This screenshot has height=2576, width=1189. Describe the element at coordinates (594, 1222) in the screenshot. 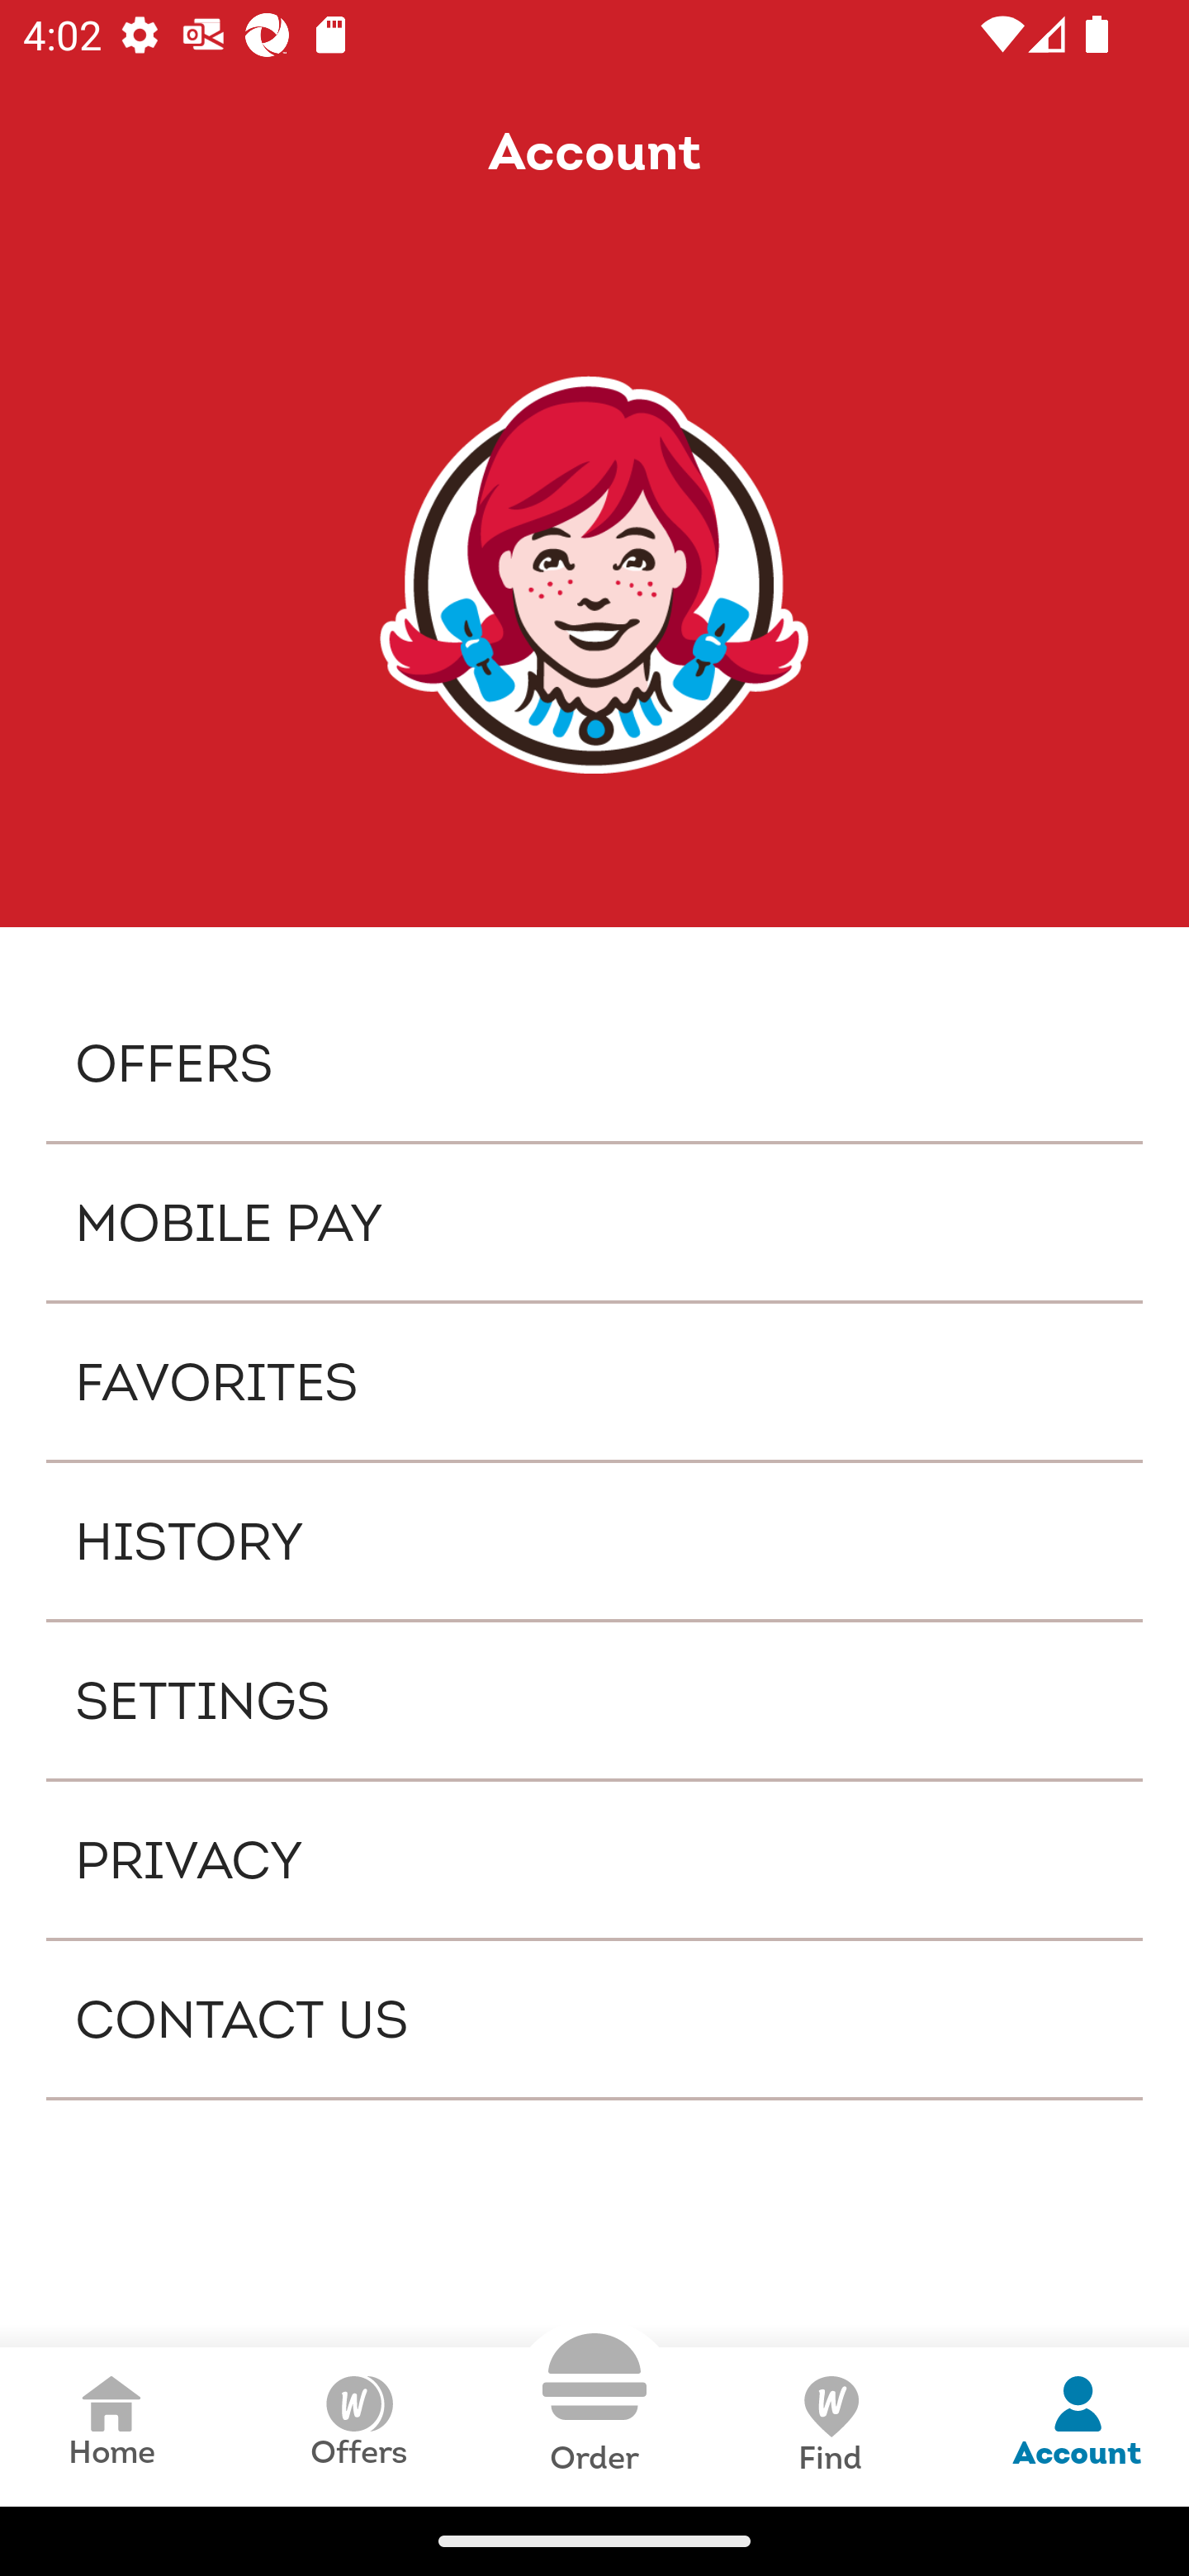

I see `MOBILE PAY Mobile Pay,2 of 8` at that location.